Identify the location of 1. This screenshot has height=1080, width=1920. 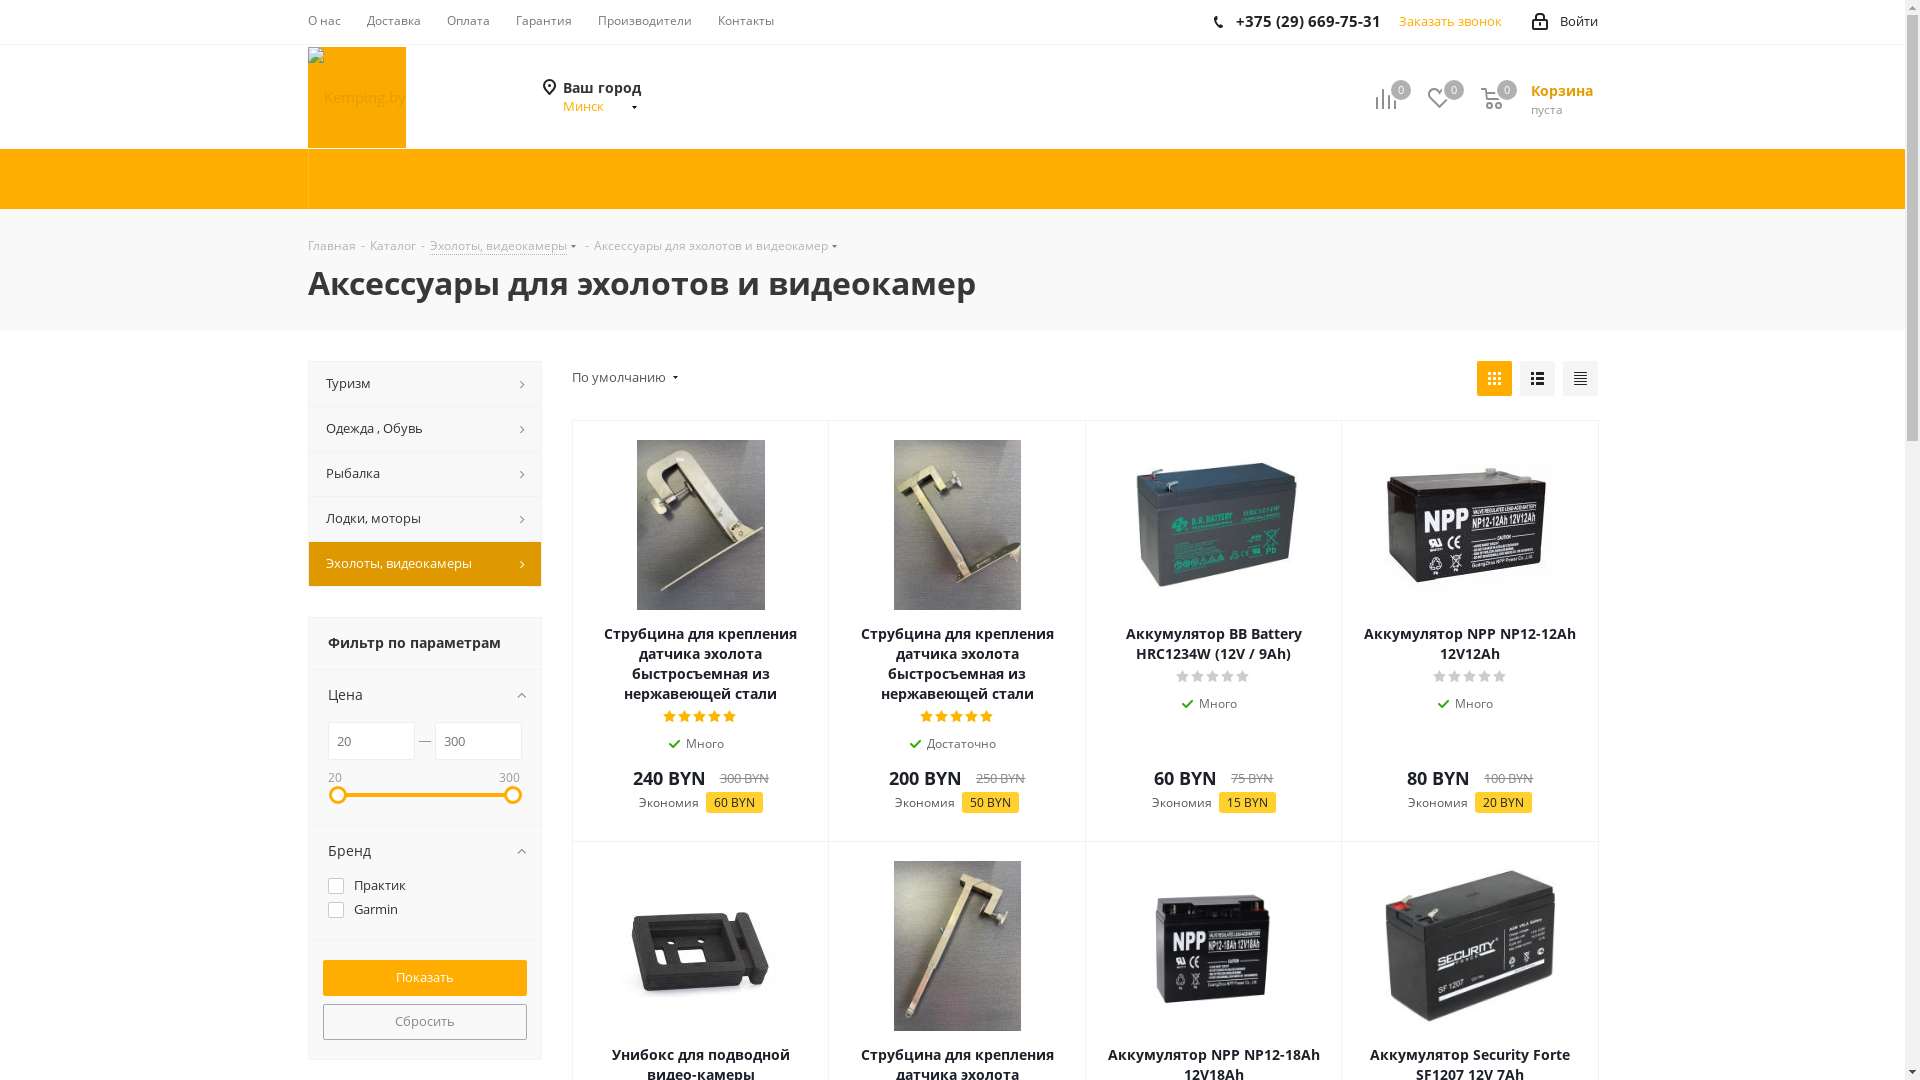
(1184, 677).